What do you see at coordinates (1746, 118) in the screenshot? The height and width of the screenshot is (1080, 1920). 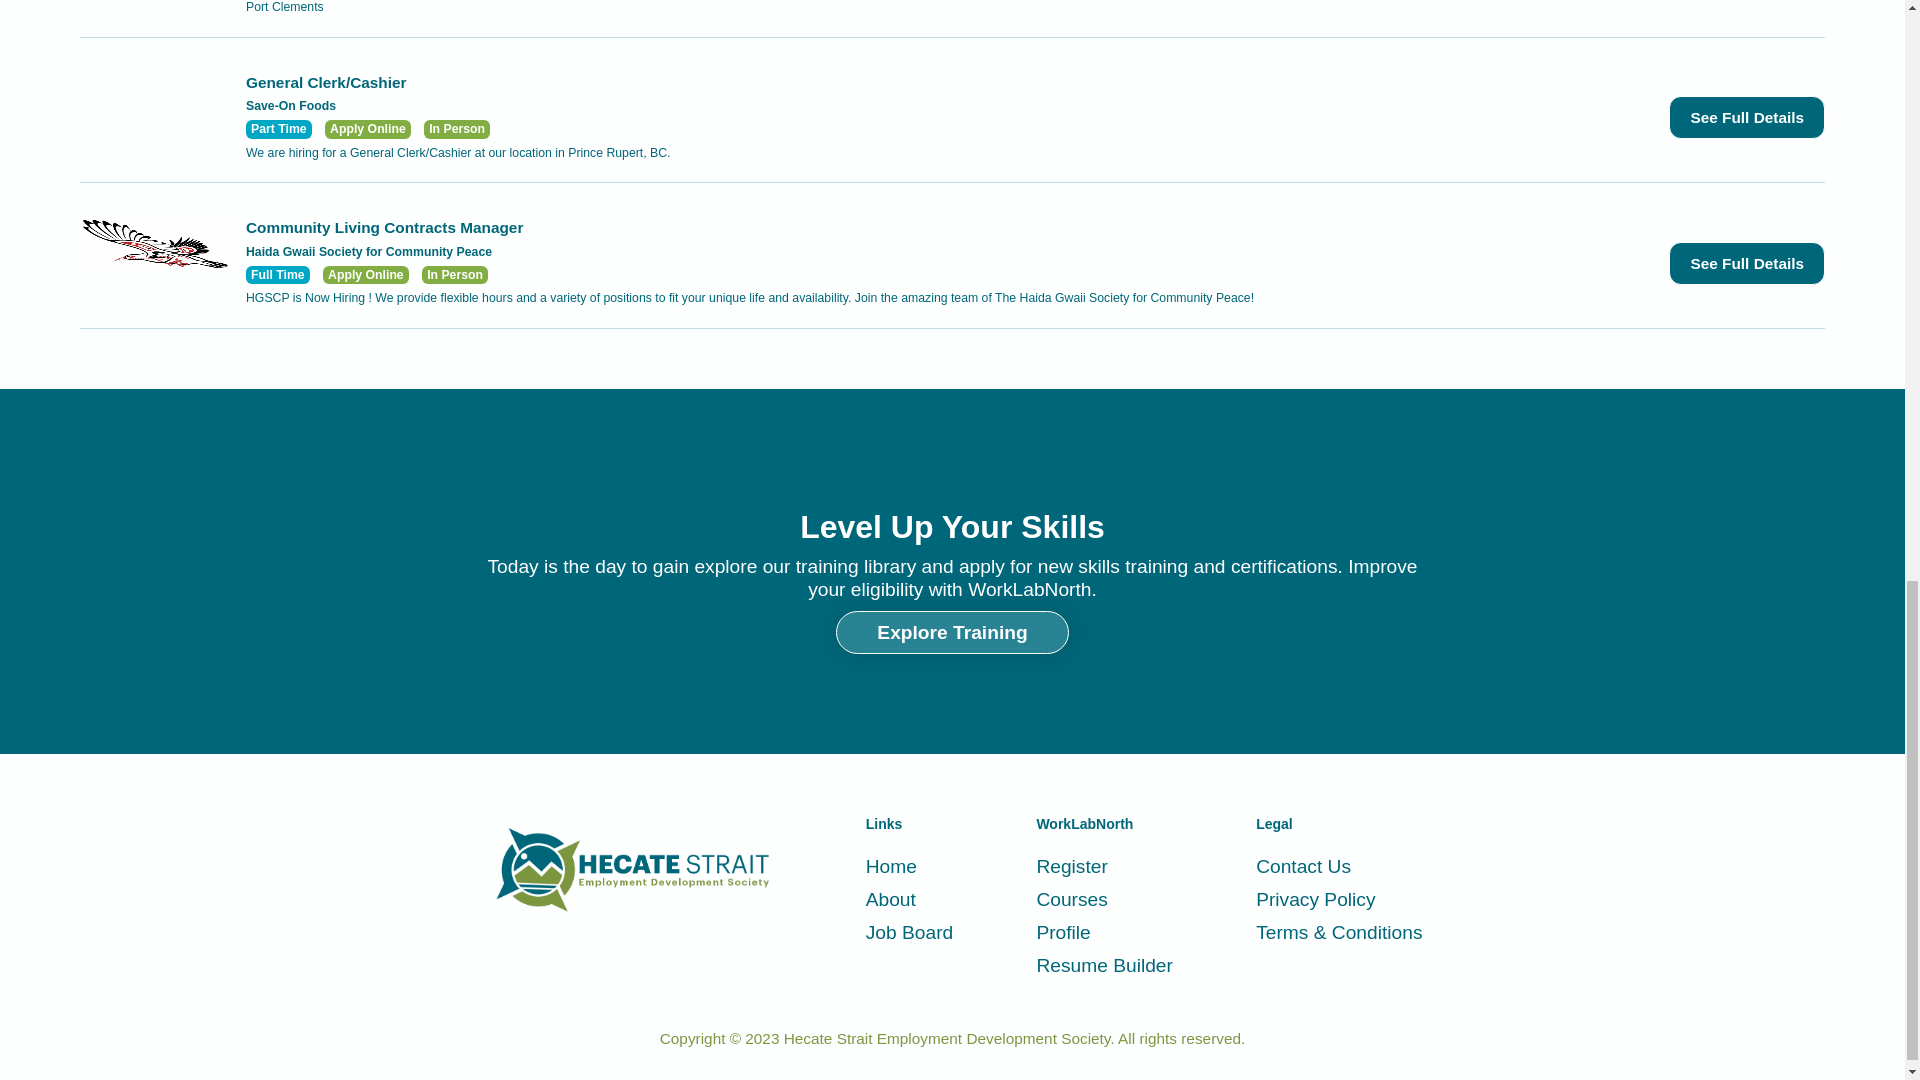 I see `See Full Details` at bounding box center [1746, 118].